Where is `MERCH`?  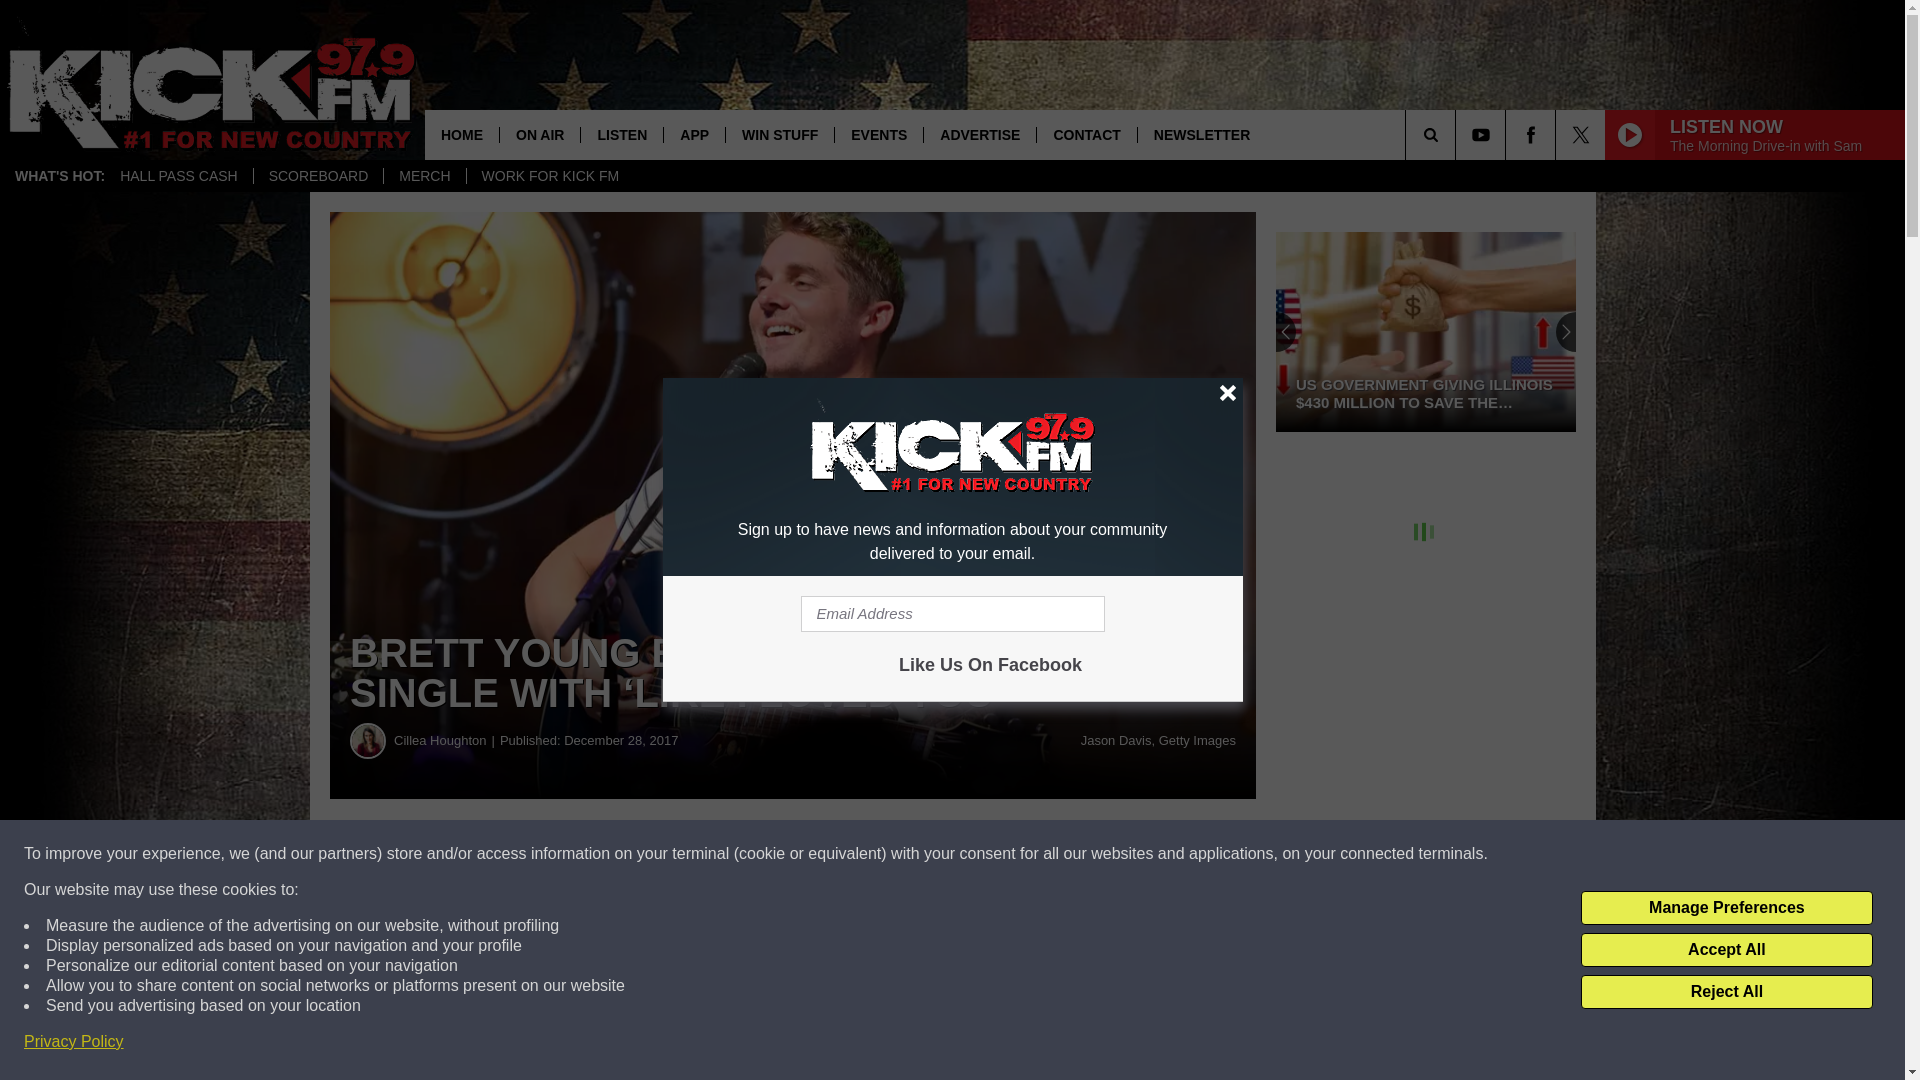 MERCH is located at coordinates (423, 176).